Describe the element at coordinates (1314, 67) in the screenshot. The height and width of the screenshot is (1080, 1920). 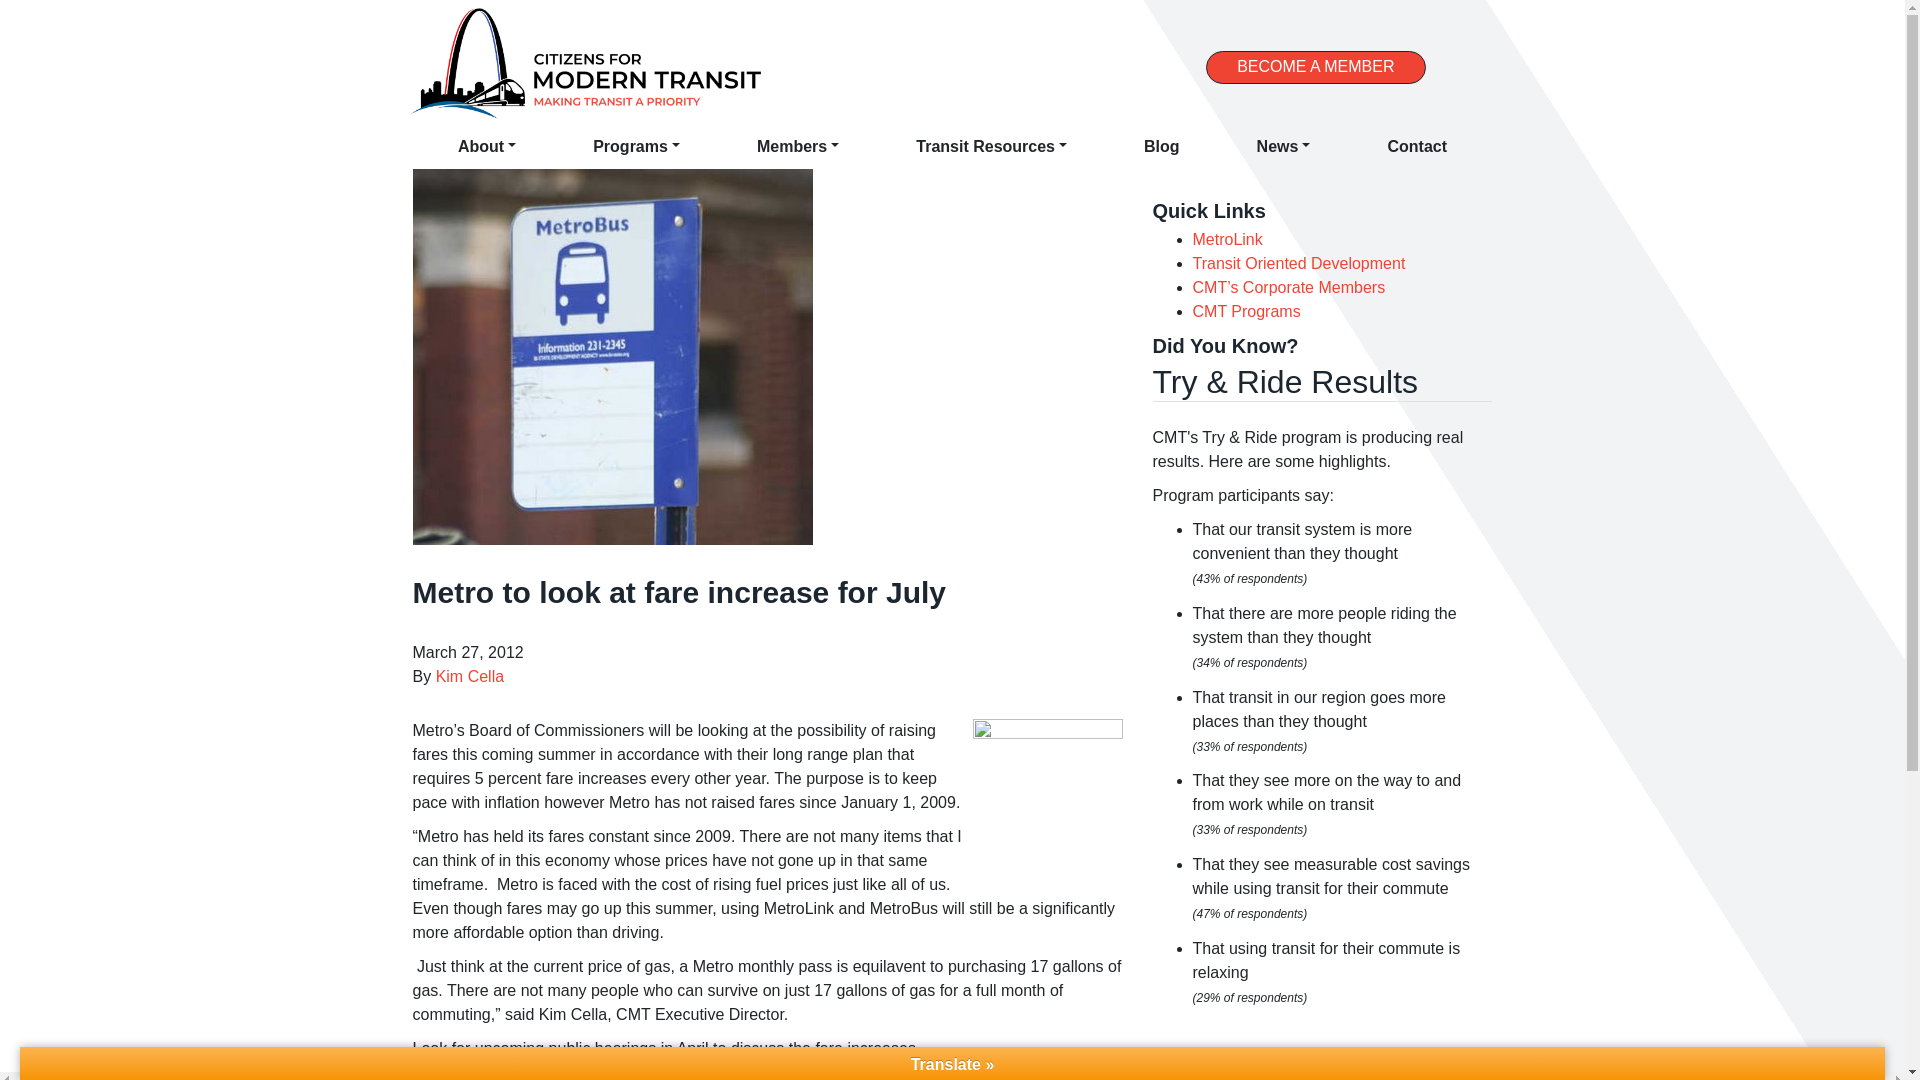
I see `BECOME A MEMBER` at that location.